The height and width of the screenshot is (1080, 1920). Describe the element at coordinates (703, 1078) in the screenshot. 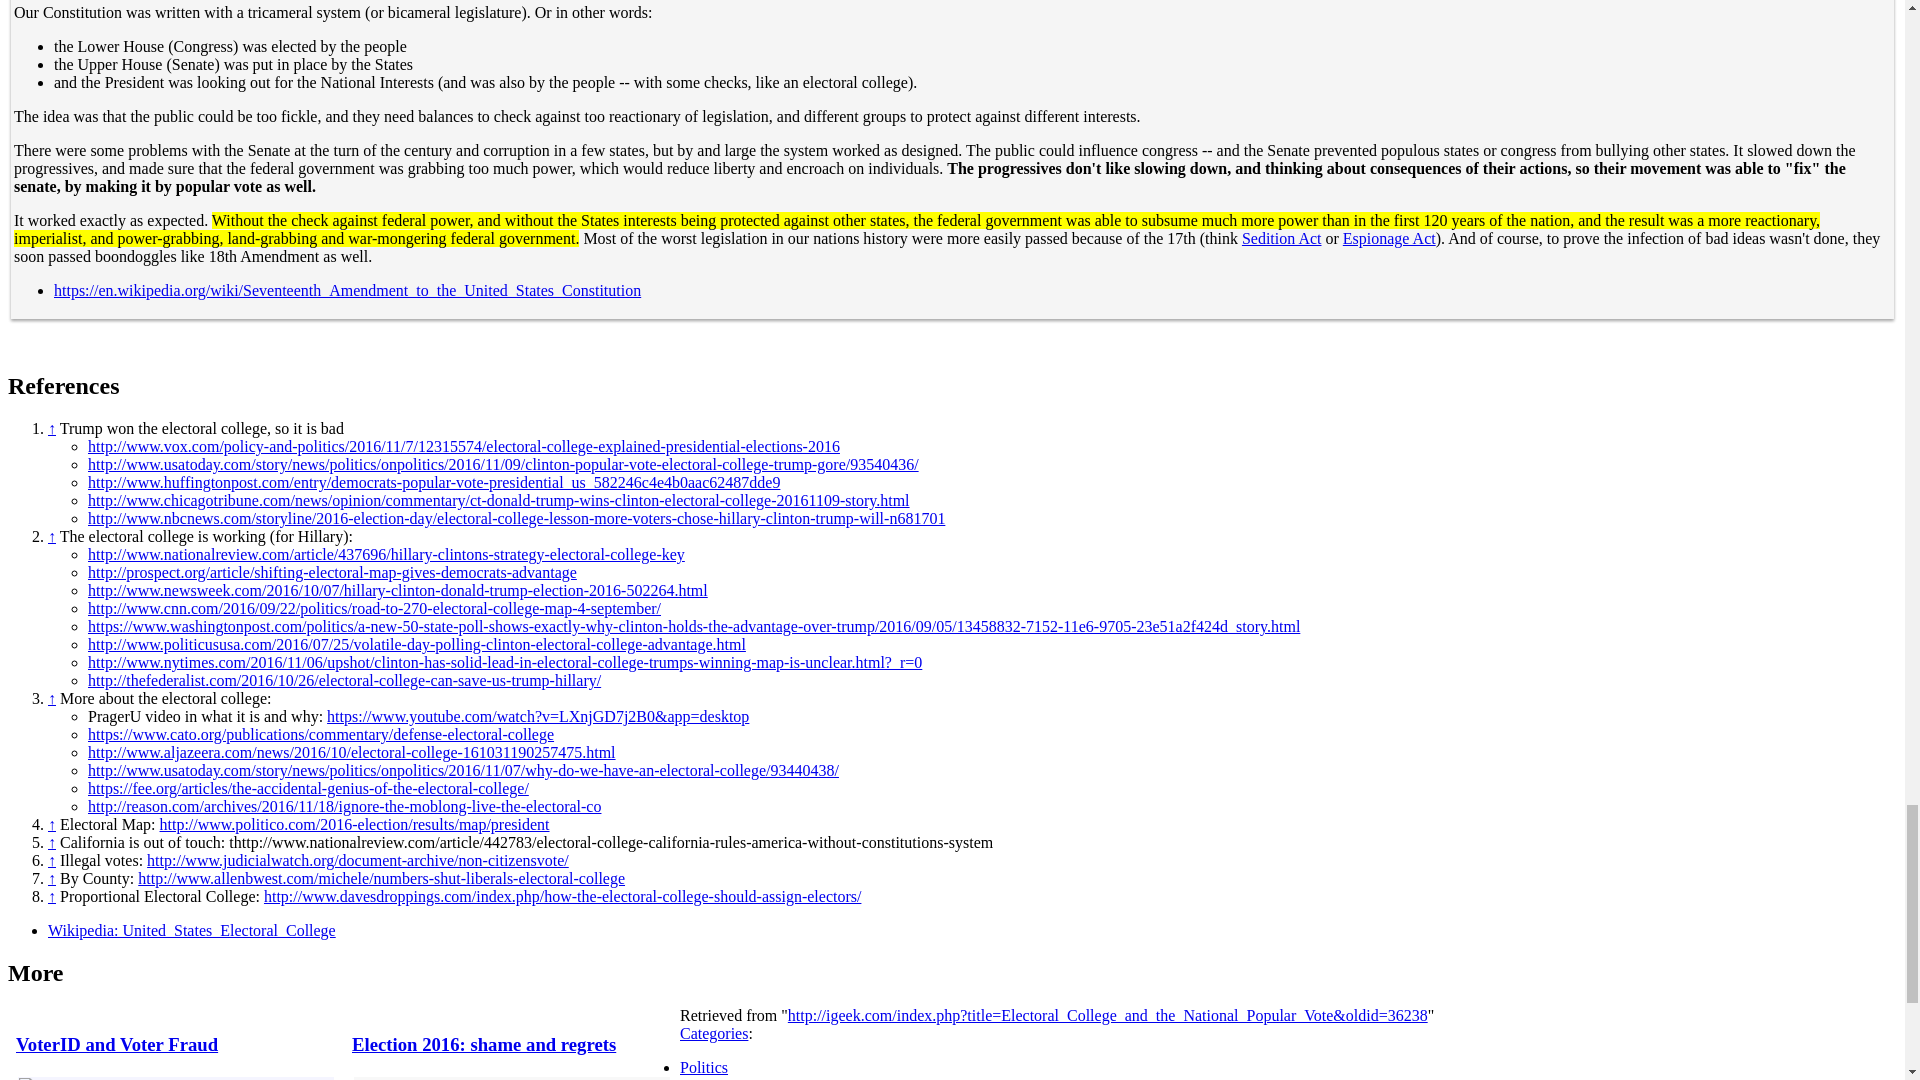

I see `Category:History` at that location.